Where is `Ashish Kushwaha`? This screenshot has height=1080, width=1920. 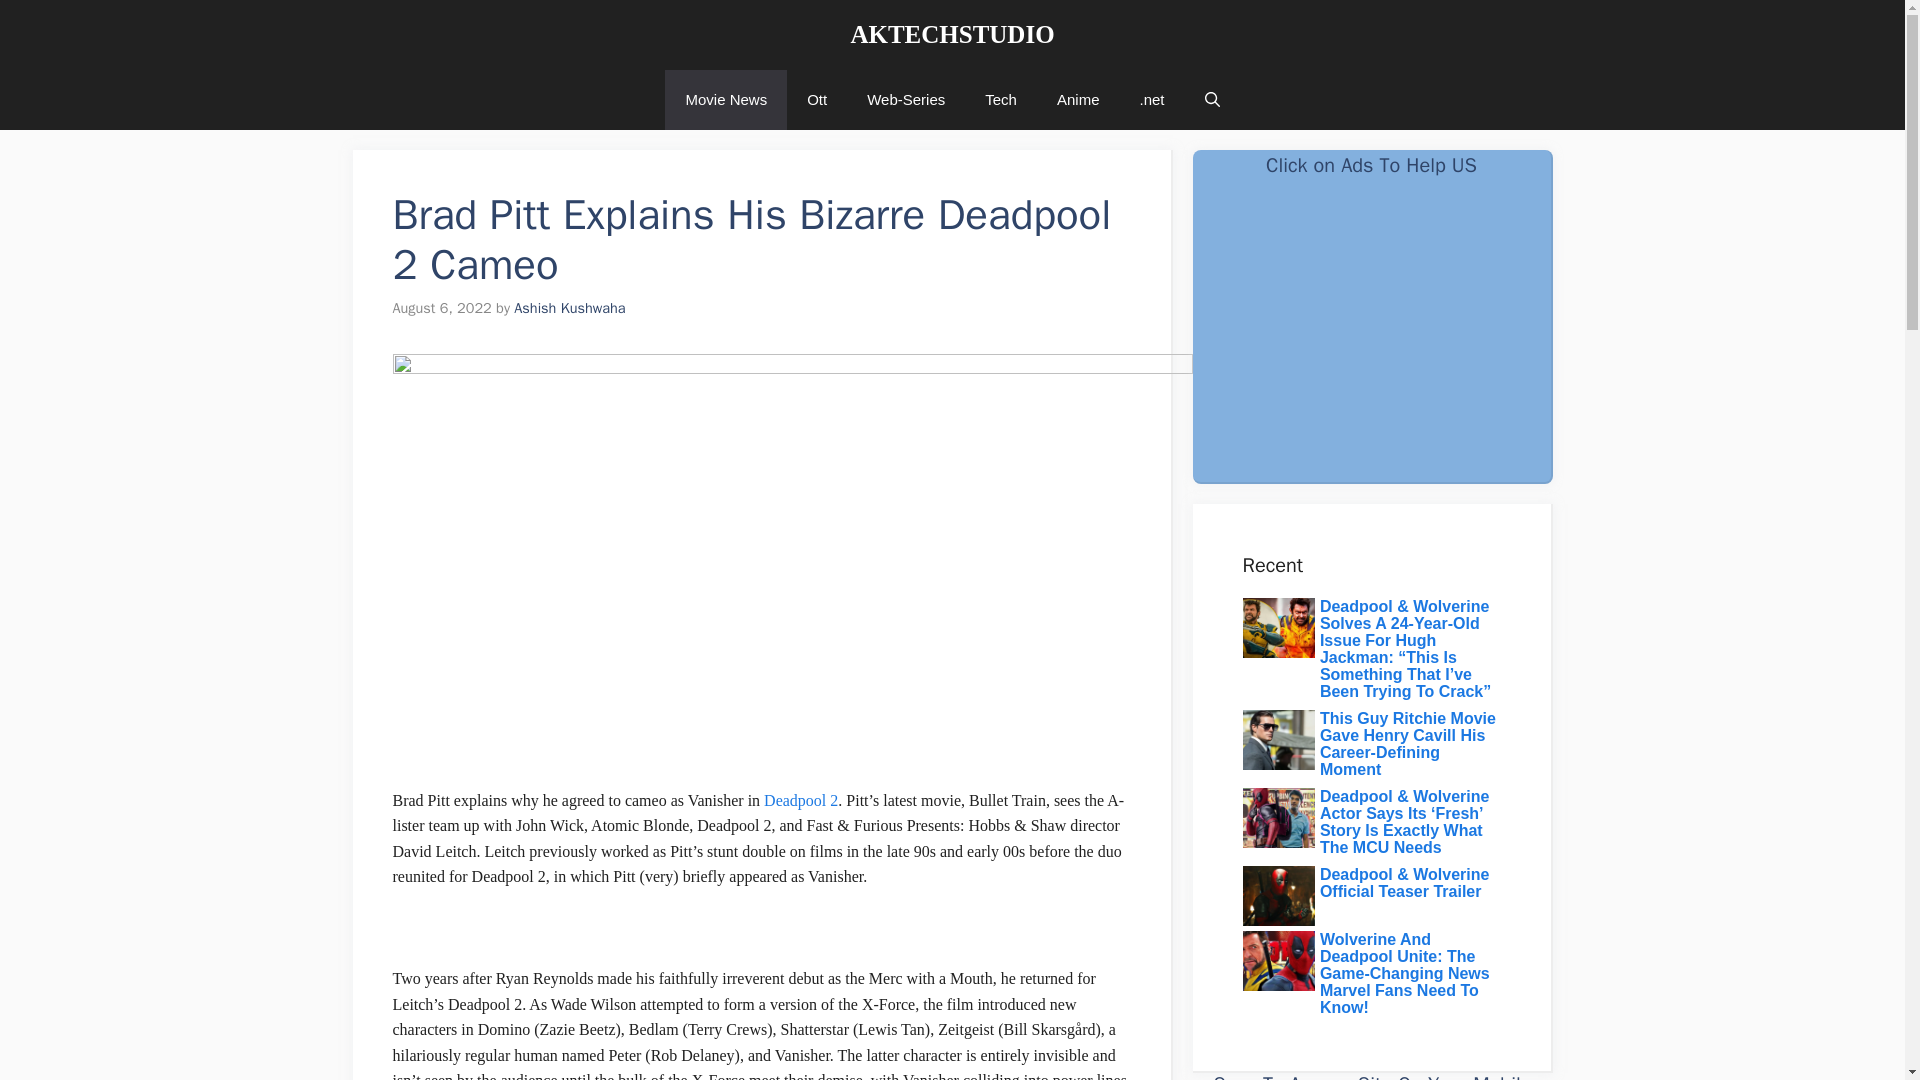 Ashish Kushwaha is located at coordinates (570, 308).